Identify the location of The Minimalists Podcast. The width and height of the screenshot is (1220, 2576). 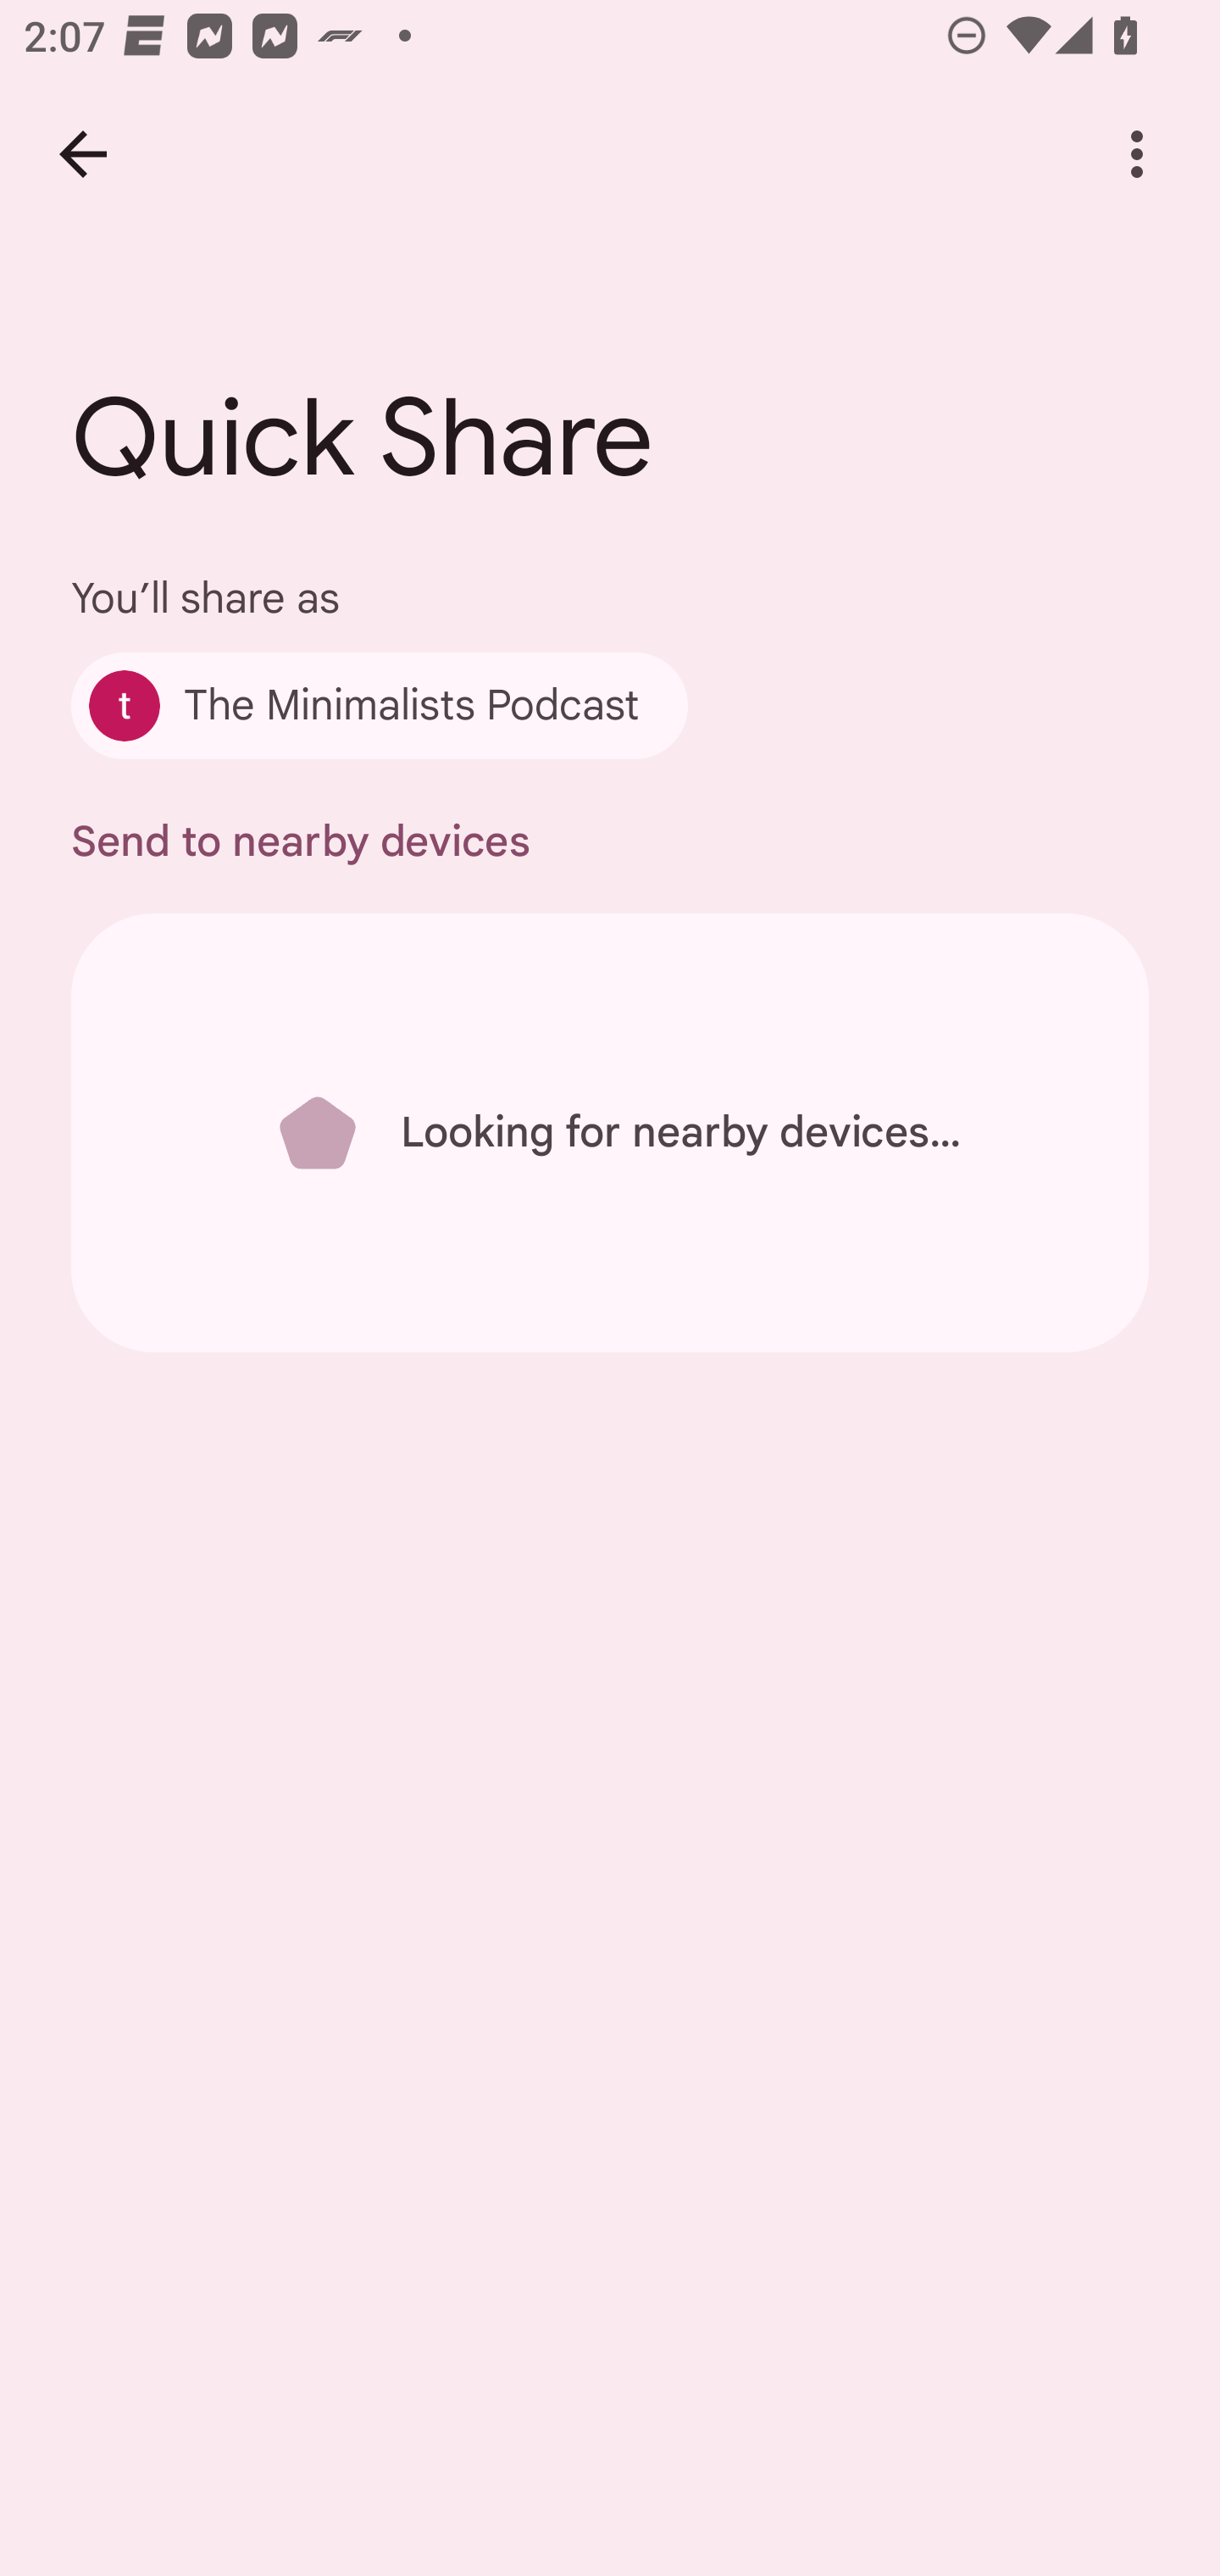
(380, 705).